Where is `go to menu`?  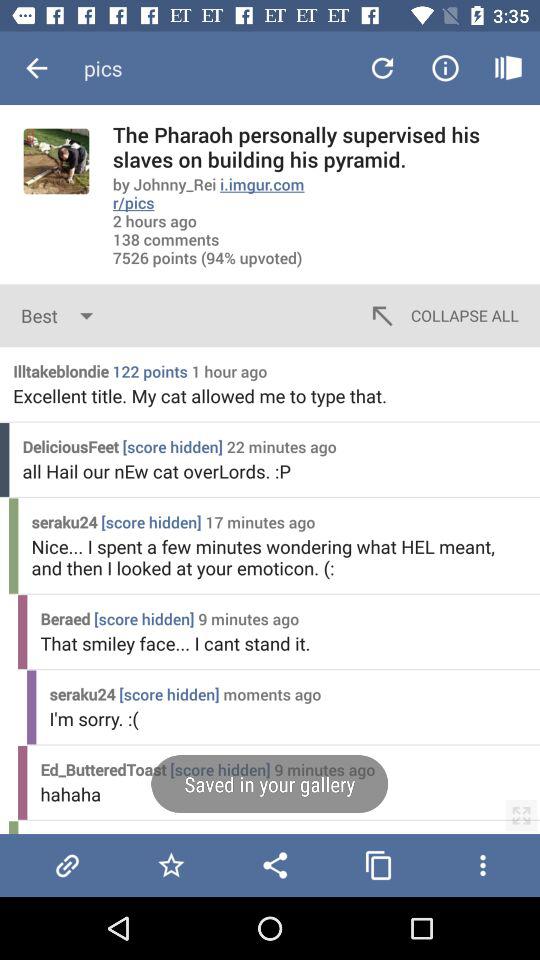
go to menu is located at coordinates (482, 865).